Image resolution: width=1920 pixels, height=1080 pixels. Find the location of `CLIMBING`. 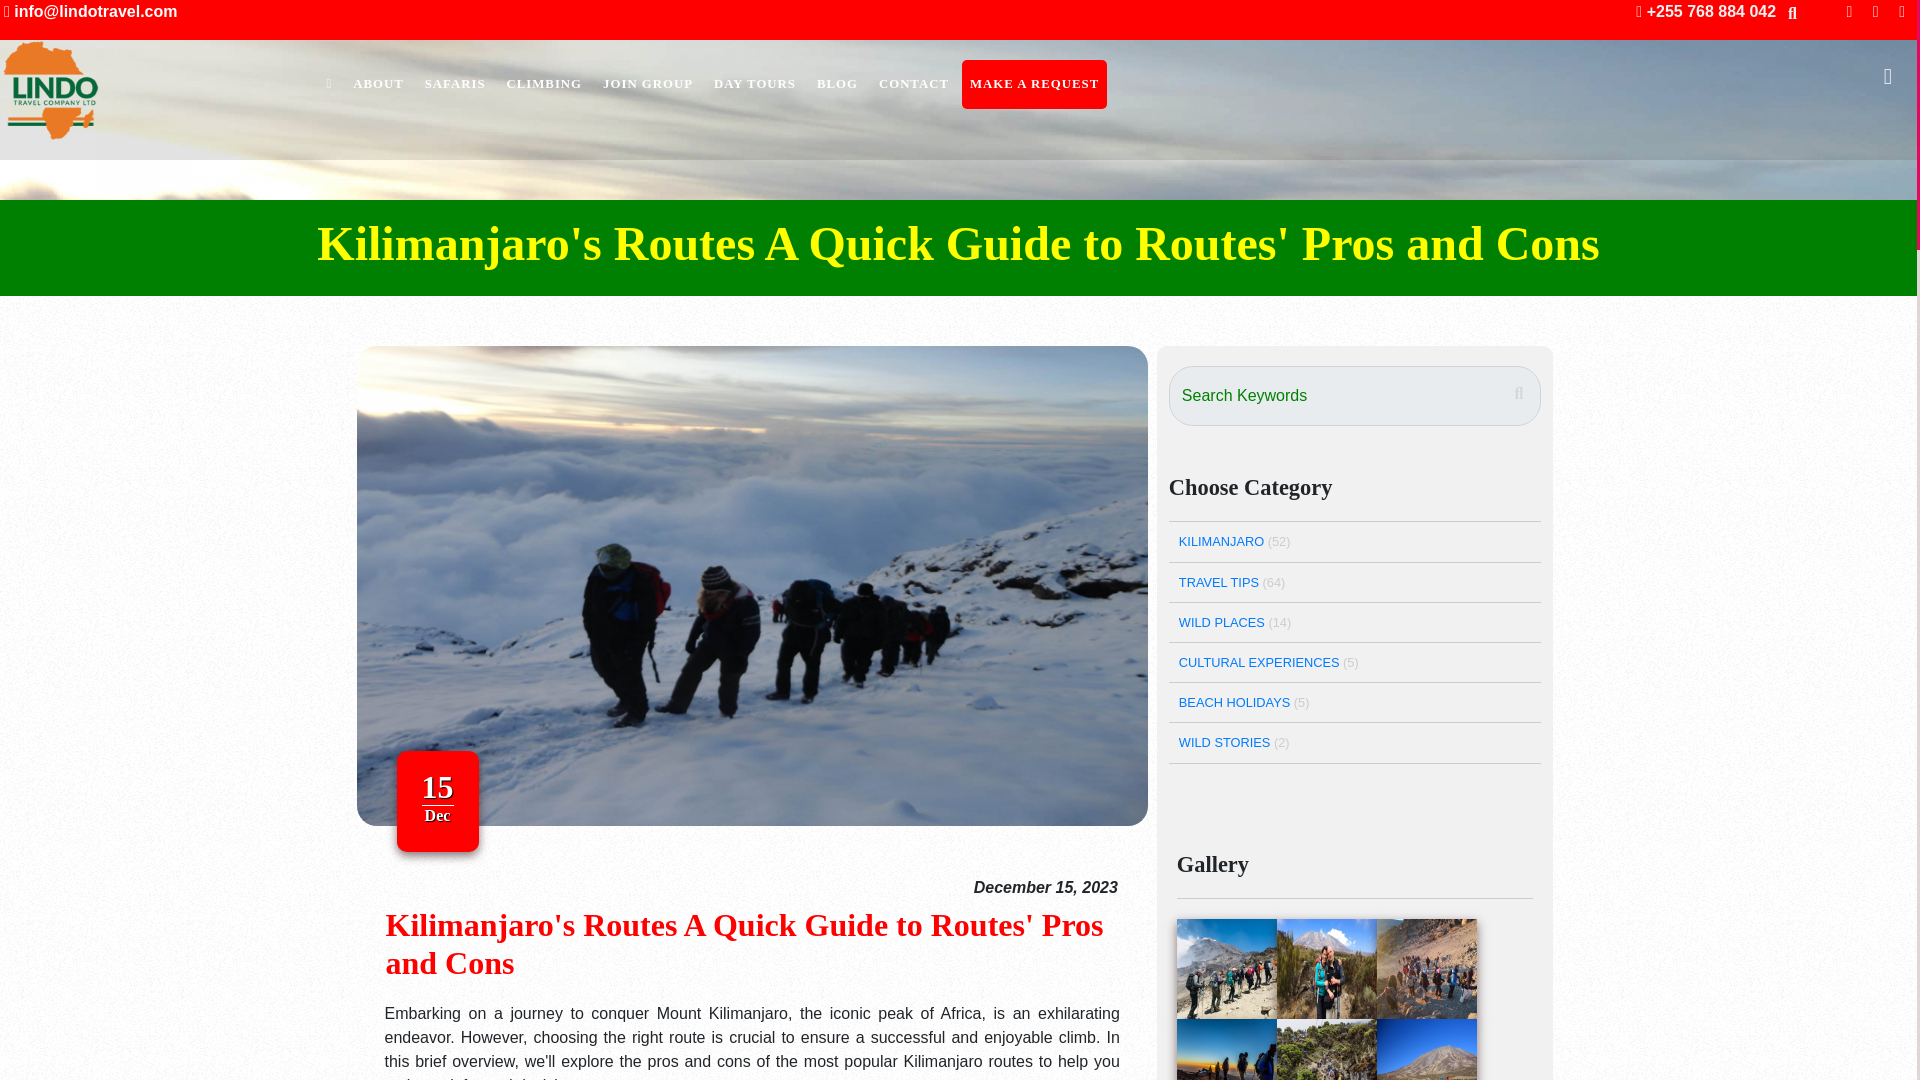

CLIMBING is located at coordinates (545, 89).